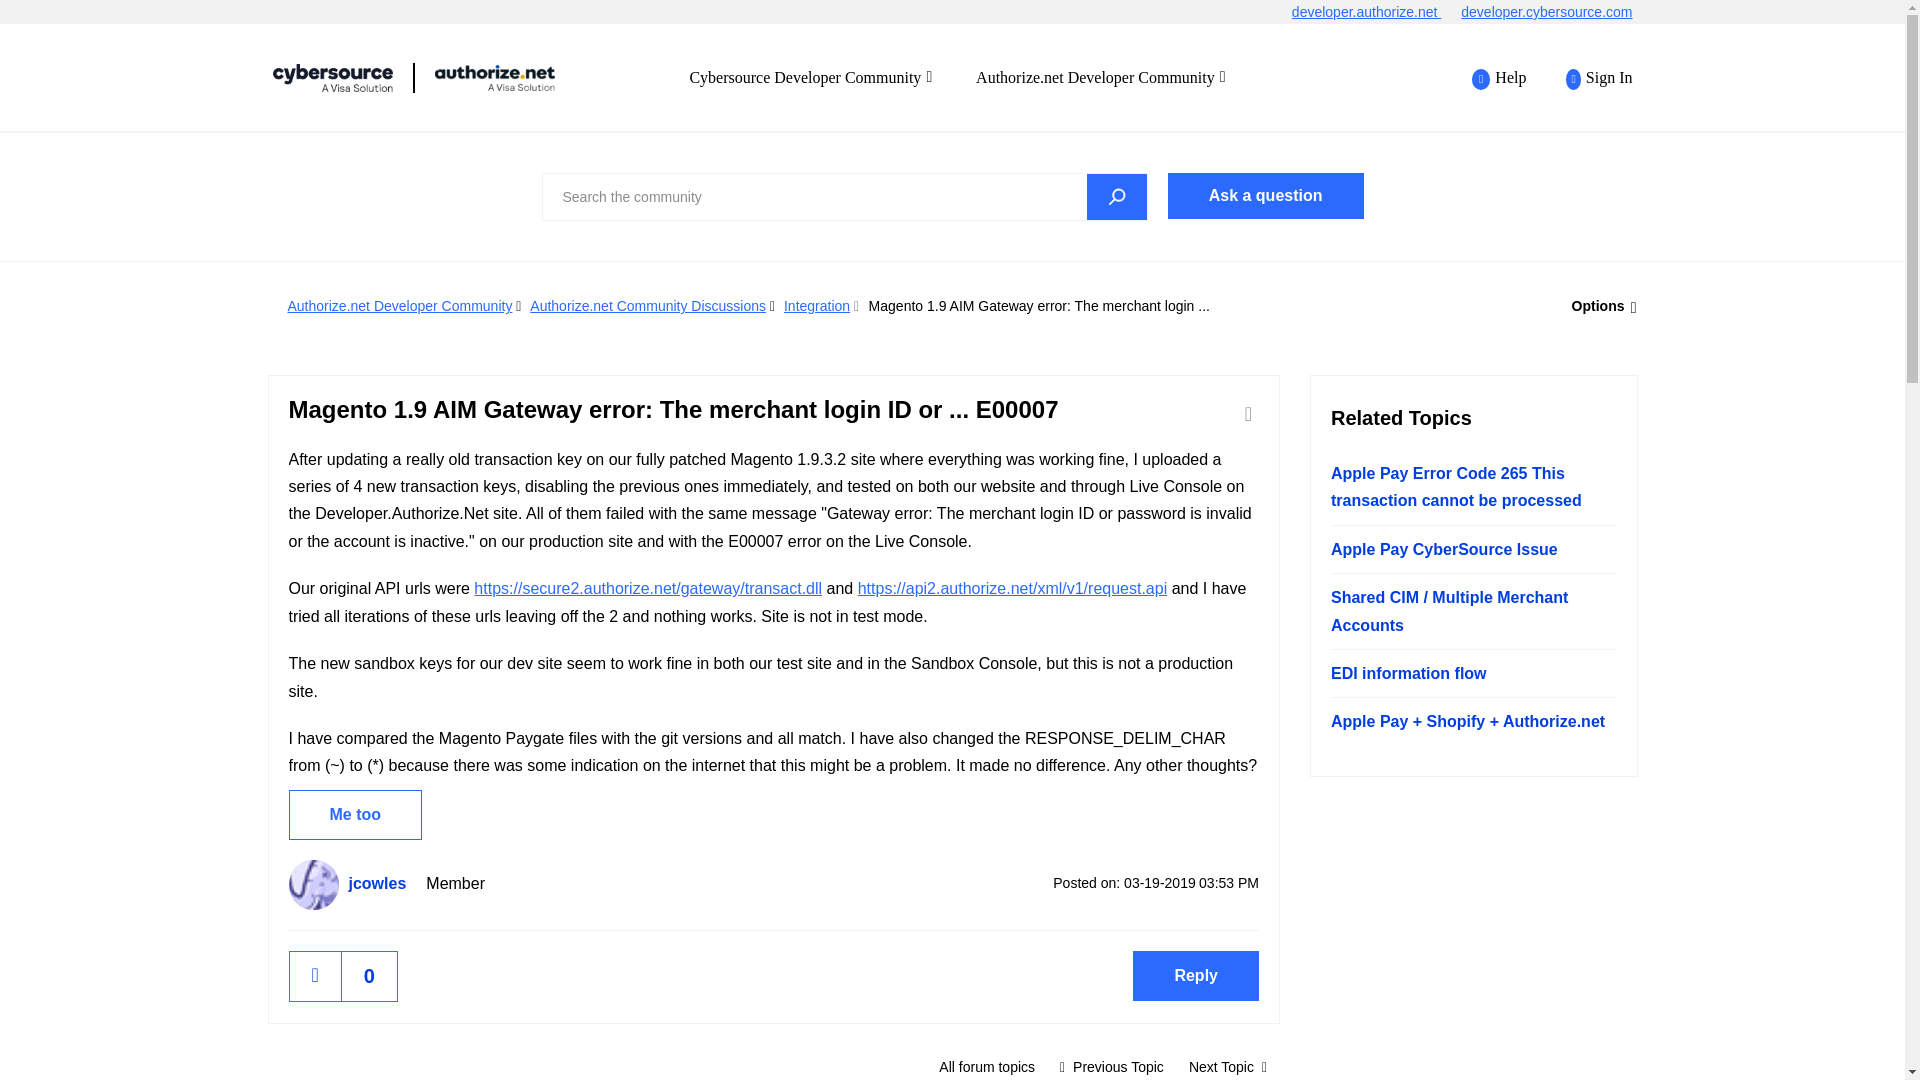 The width and height of the screenshot is (1920, 1080). Describe the element at coordinates (1598, 306) in the screenshot. I see `Options` at that location.